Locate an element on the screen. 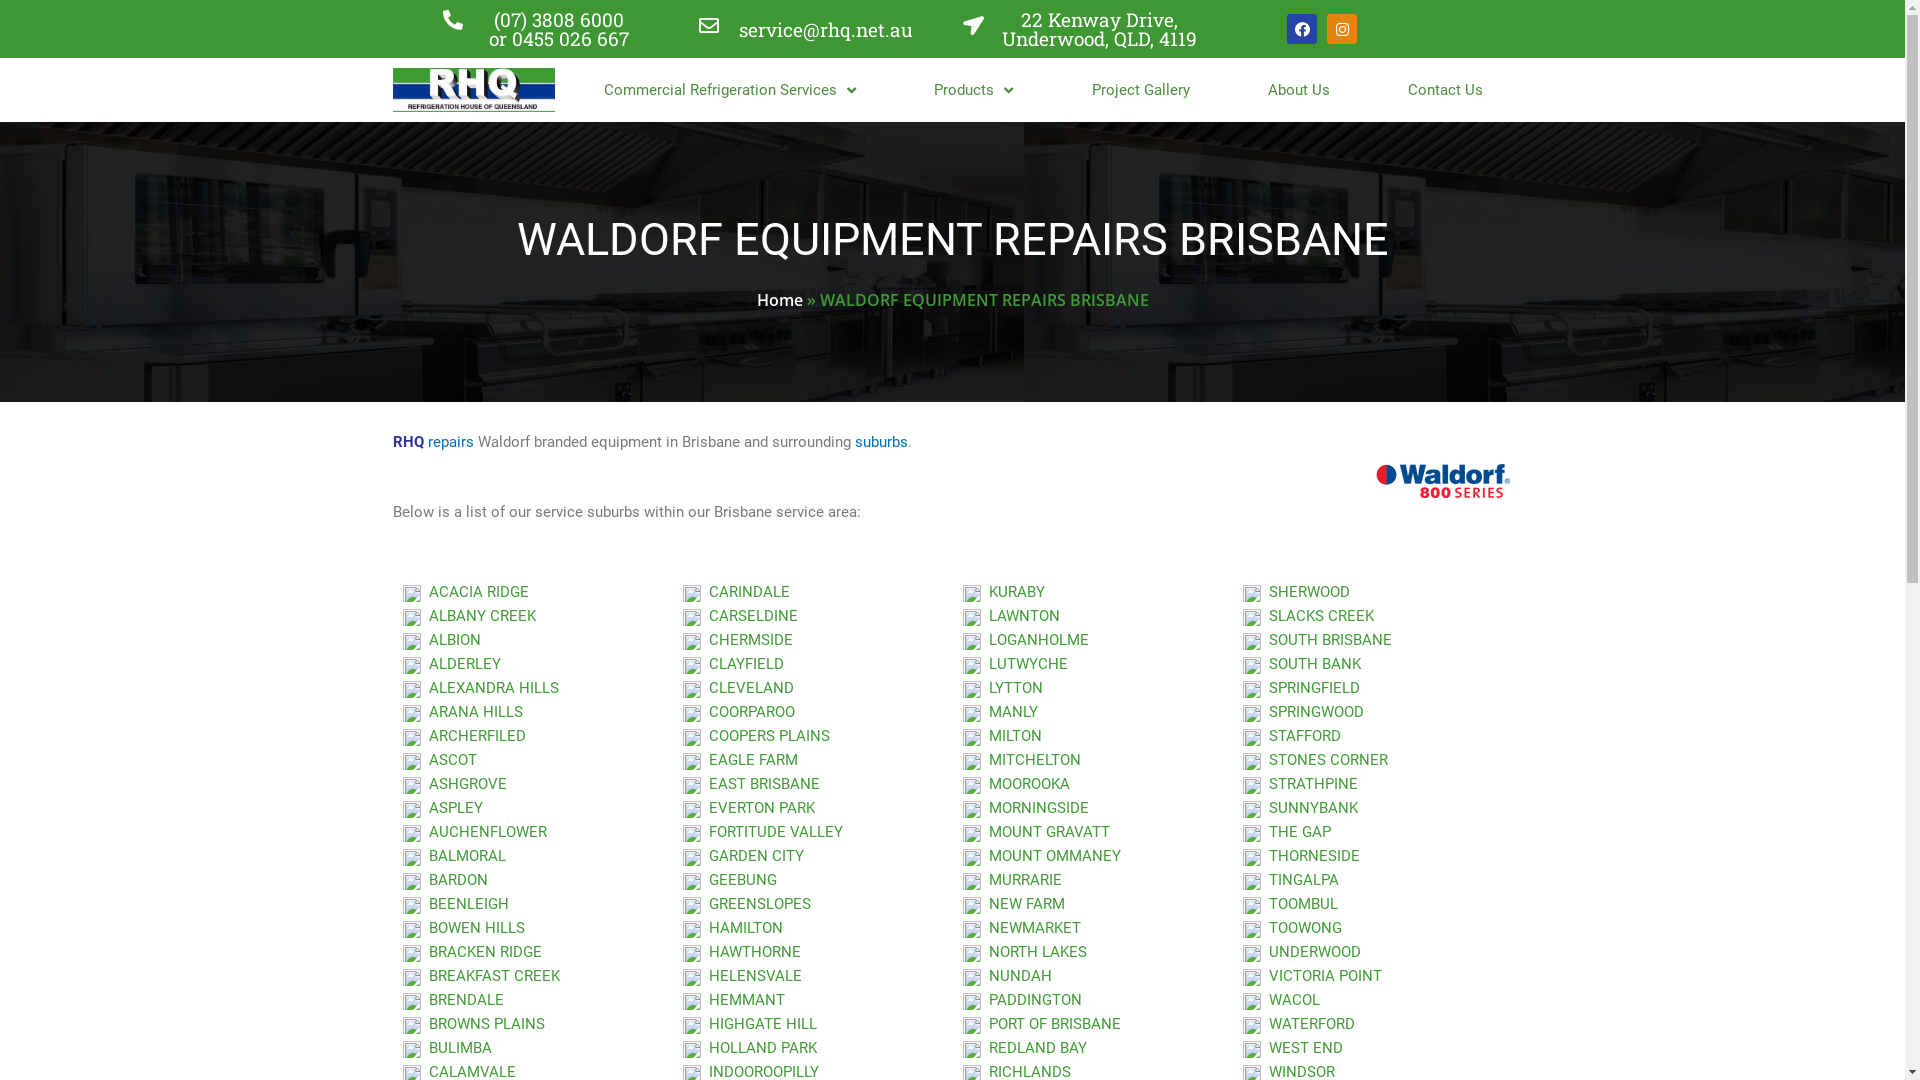    NEWMARKET is located at coordinates (1021, 928).